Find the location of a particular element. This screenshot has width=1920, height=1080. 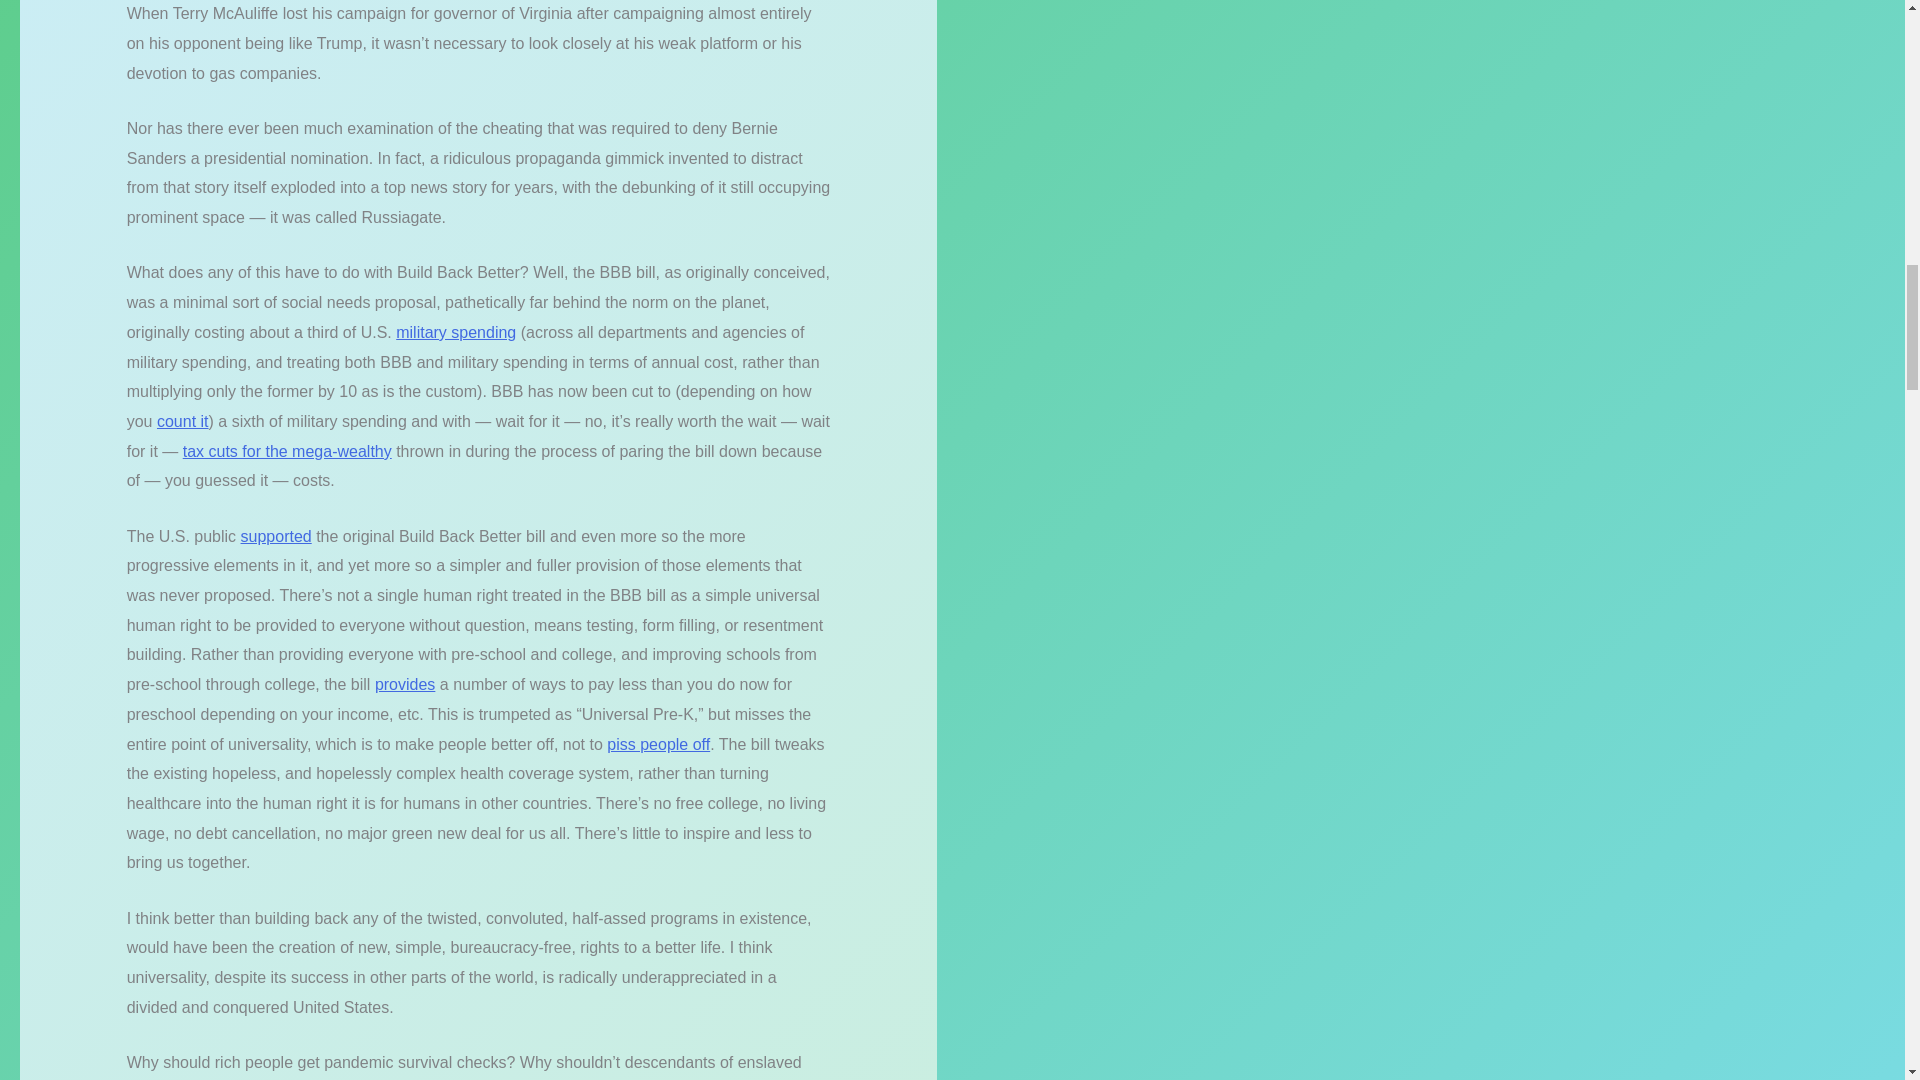

military spending is located at coordinates (456, 332).